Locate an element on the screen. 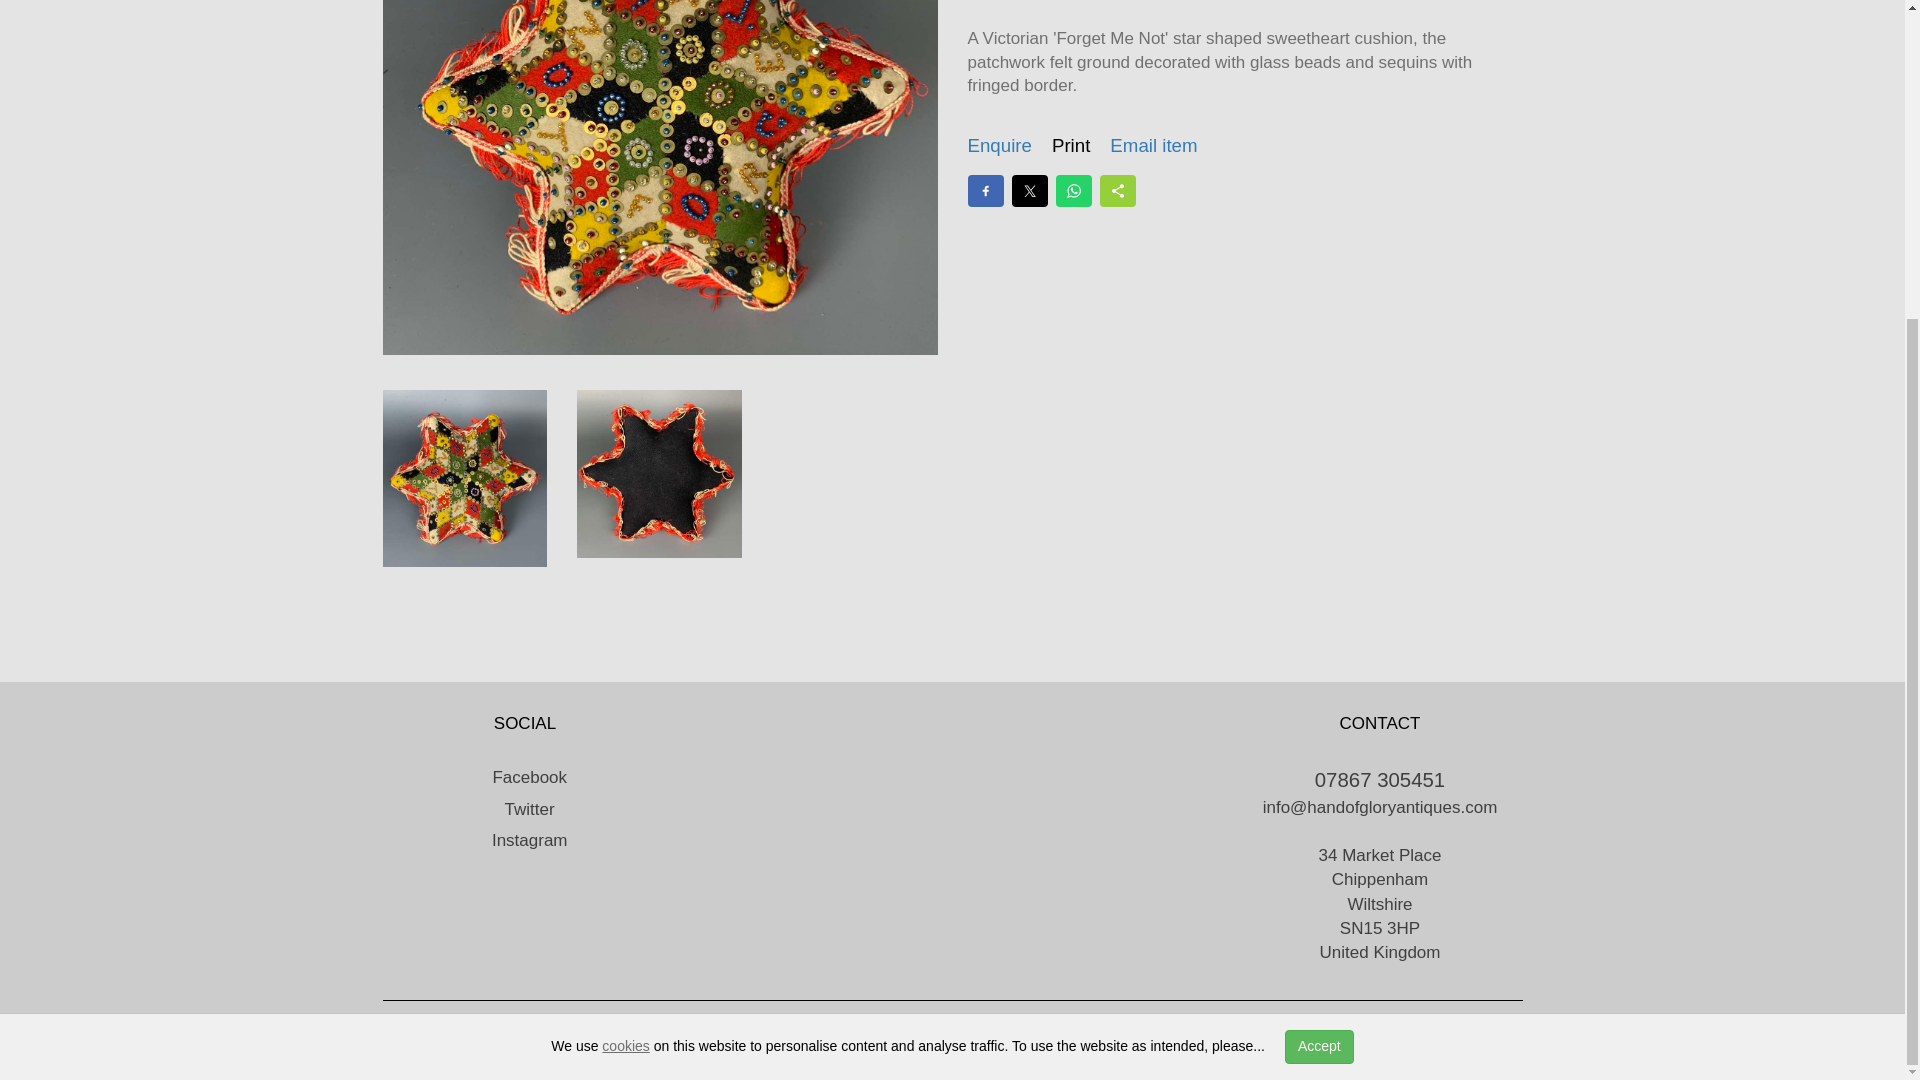 This screenshot has height=1080, width=1920. Terms is located at coordinates (1278, 1037).